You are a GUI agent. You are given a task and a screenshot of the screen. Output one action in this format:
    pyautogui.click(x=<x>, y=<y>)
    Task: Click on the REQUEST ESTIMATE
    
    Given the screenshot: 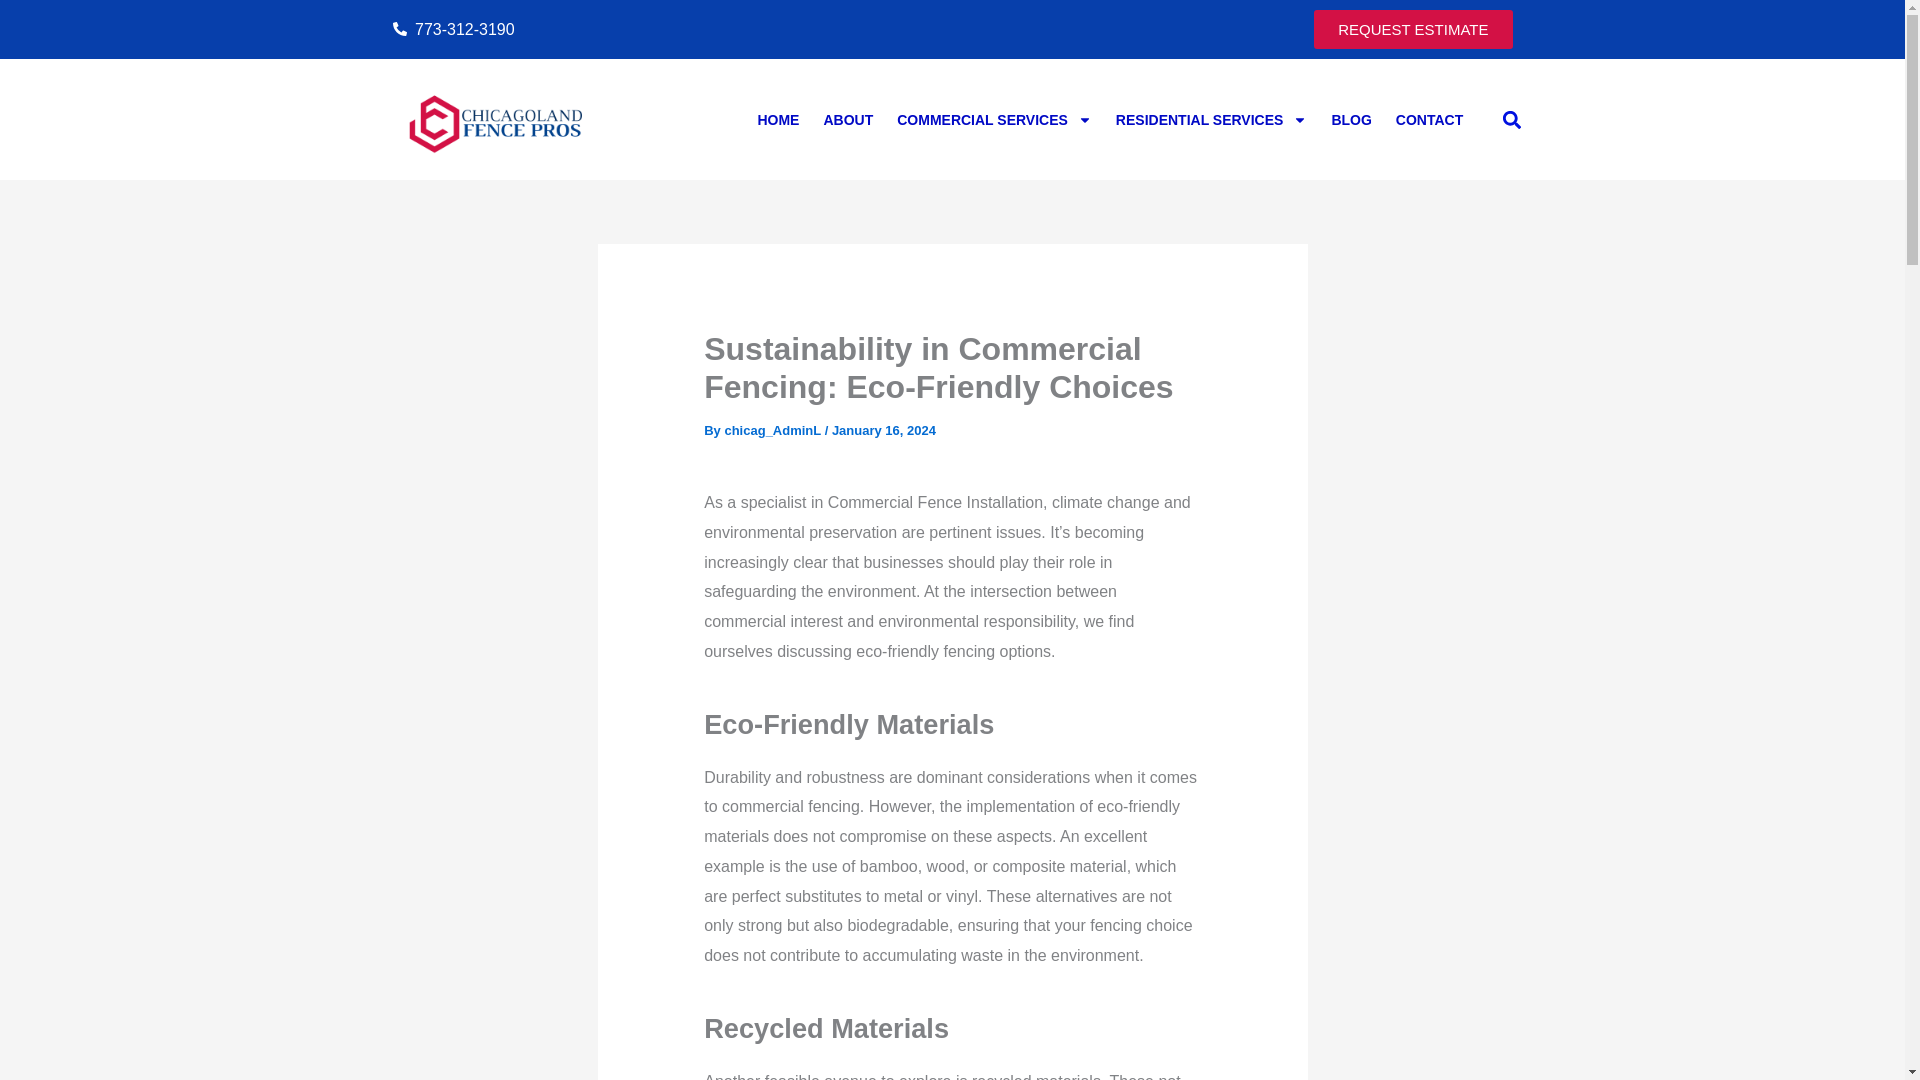 What is the action you would take?
    pyautogui.click(x=1412, y=28)
    